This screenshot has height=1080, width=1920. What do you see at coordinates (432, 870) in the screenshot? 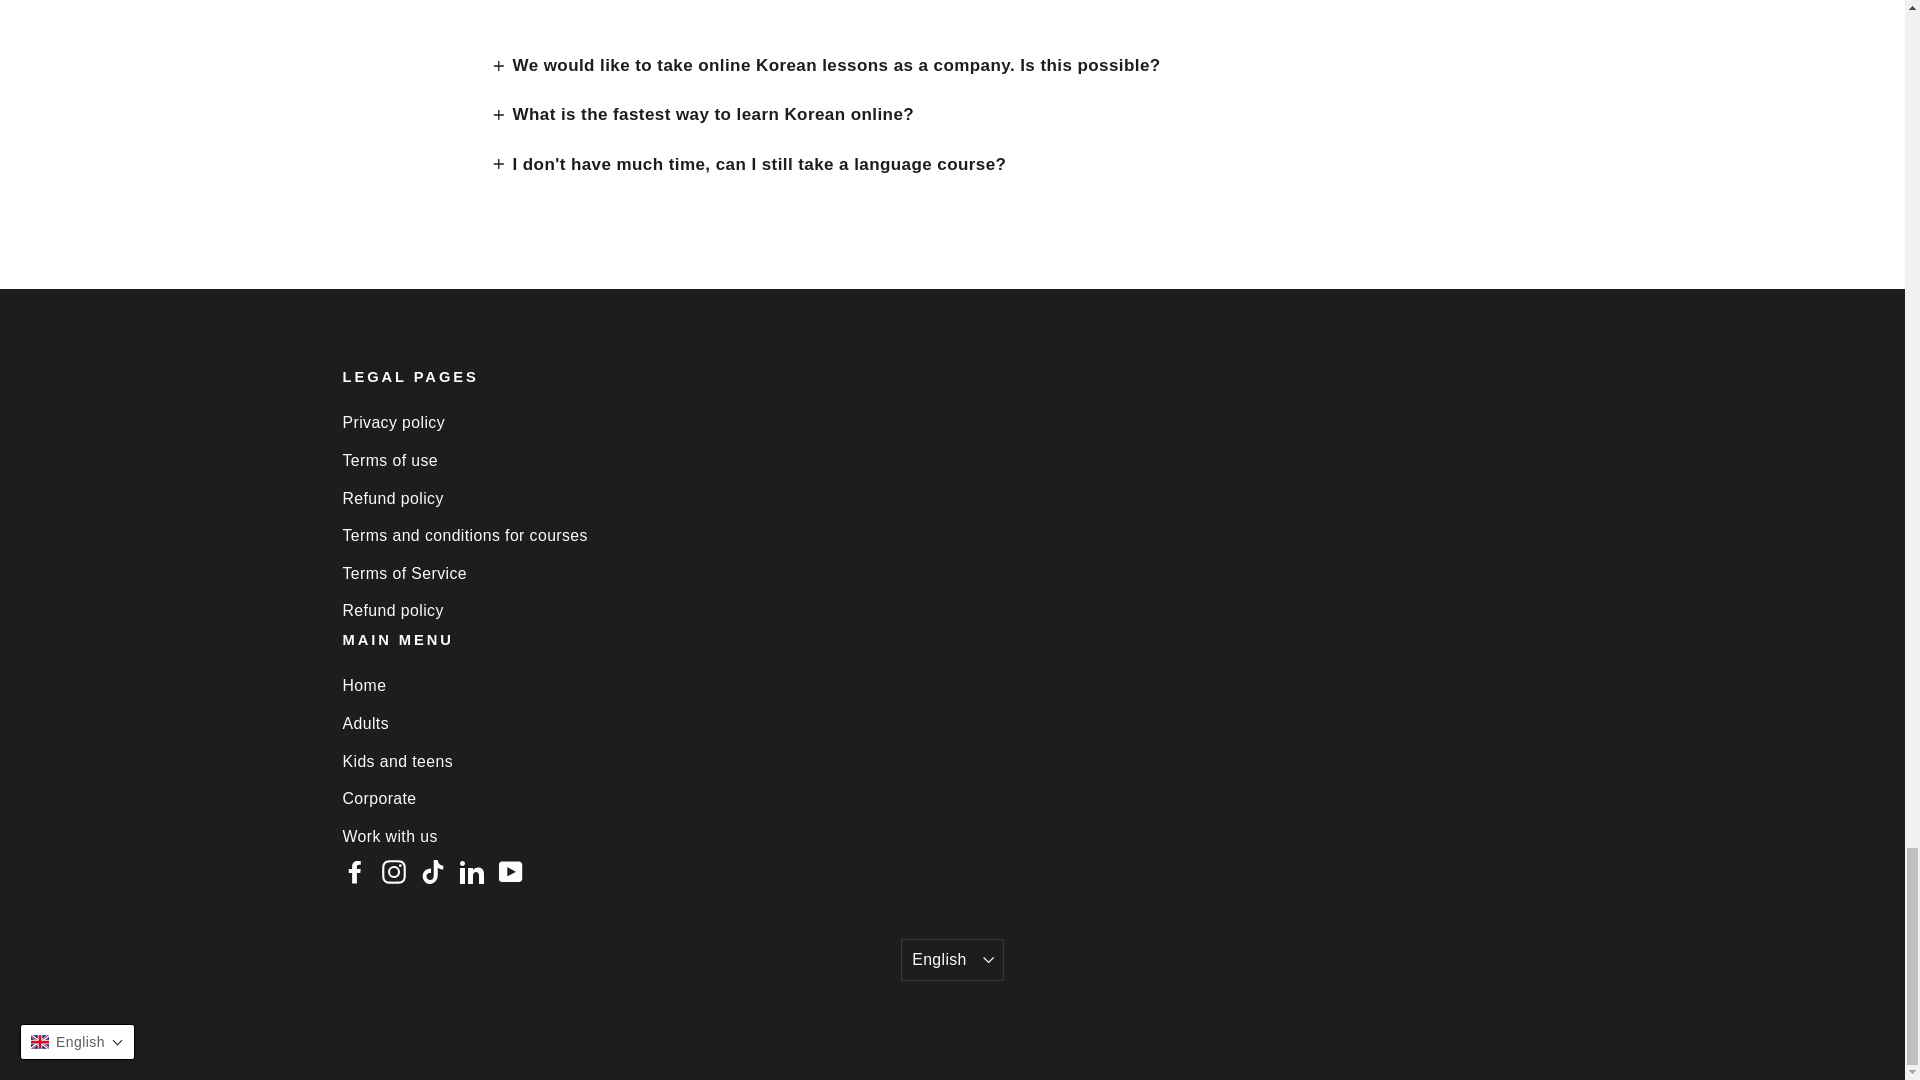
I see `Berlitz Thailand on TikTok` at bounding box center [432, 870].